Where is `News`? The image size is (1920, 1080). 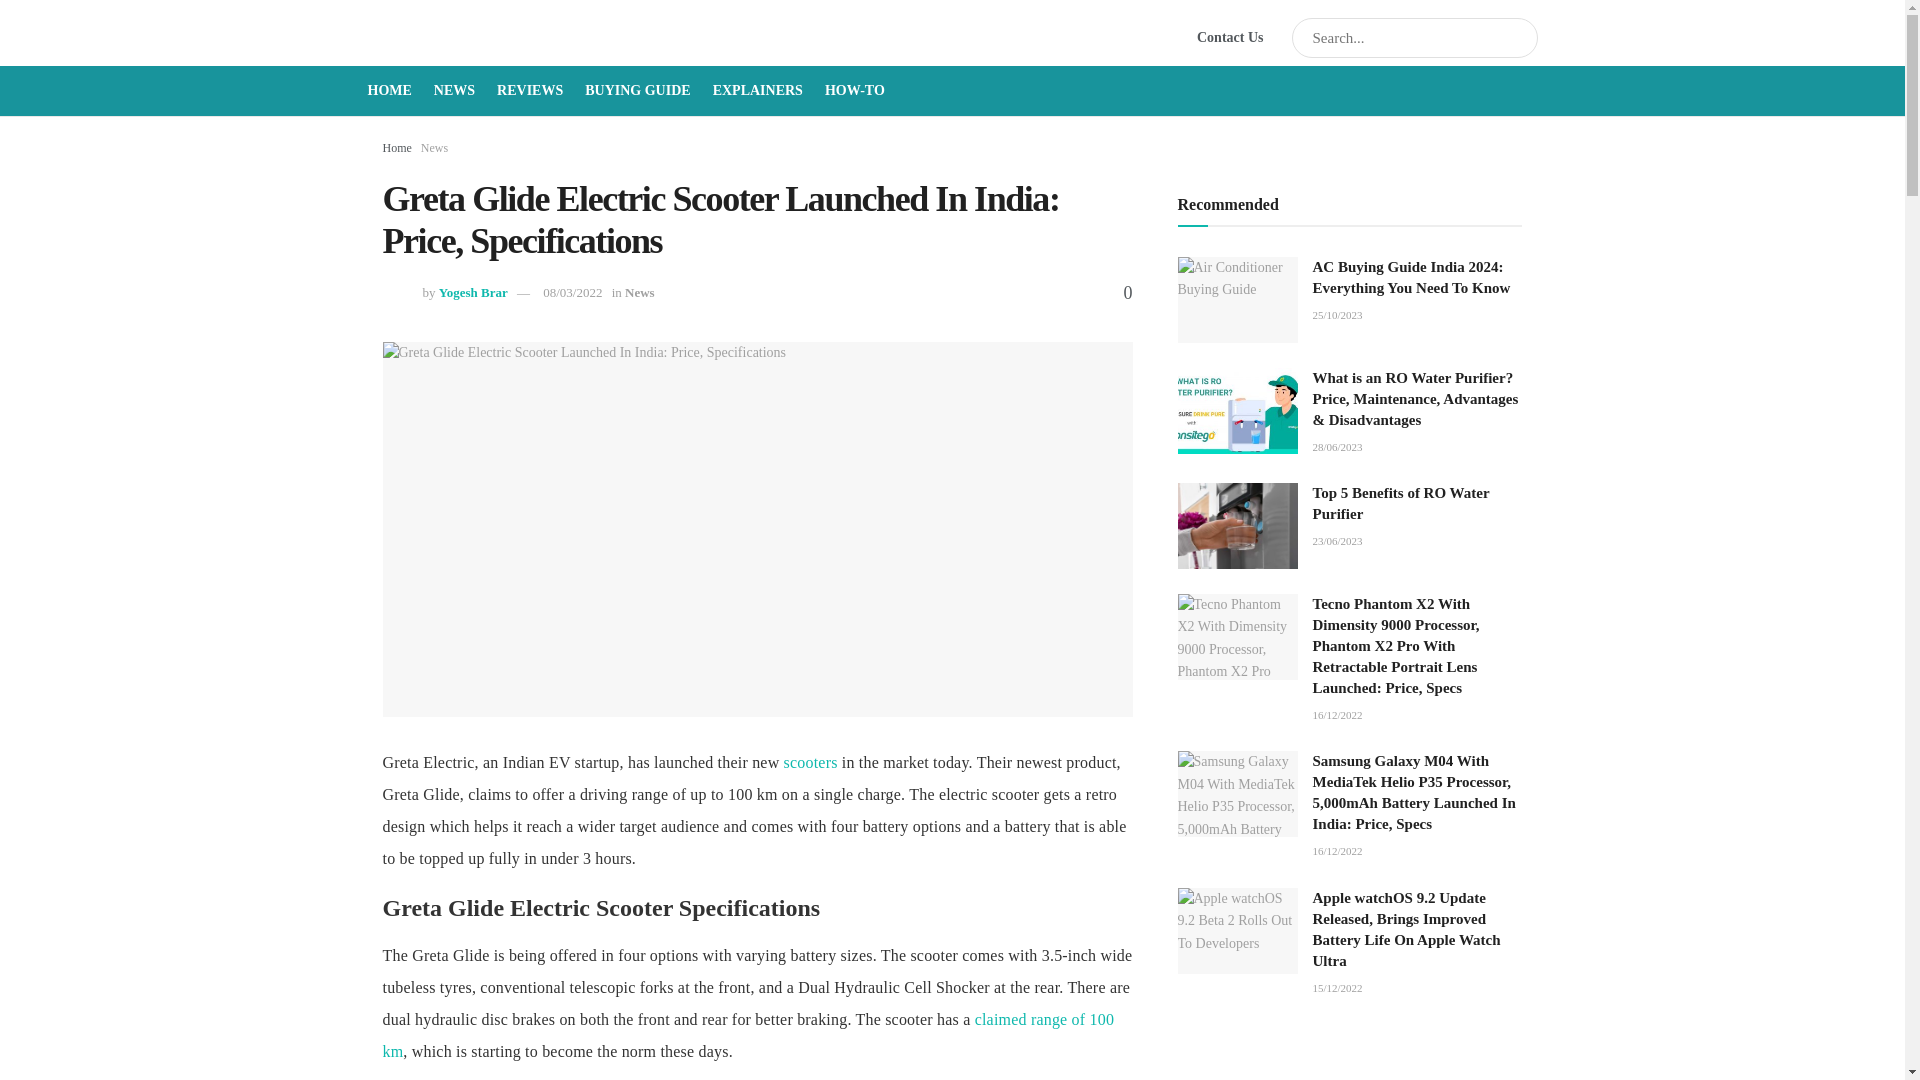
News is located at coordinates (640, 292).